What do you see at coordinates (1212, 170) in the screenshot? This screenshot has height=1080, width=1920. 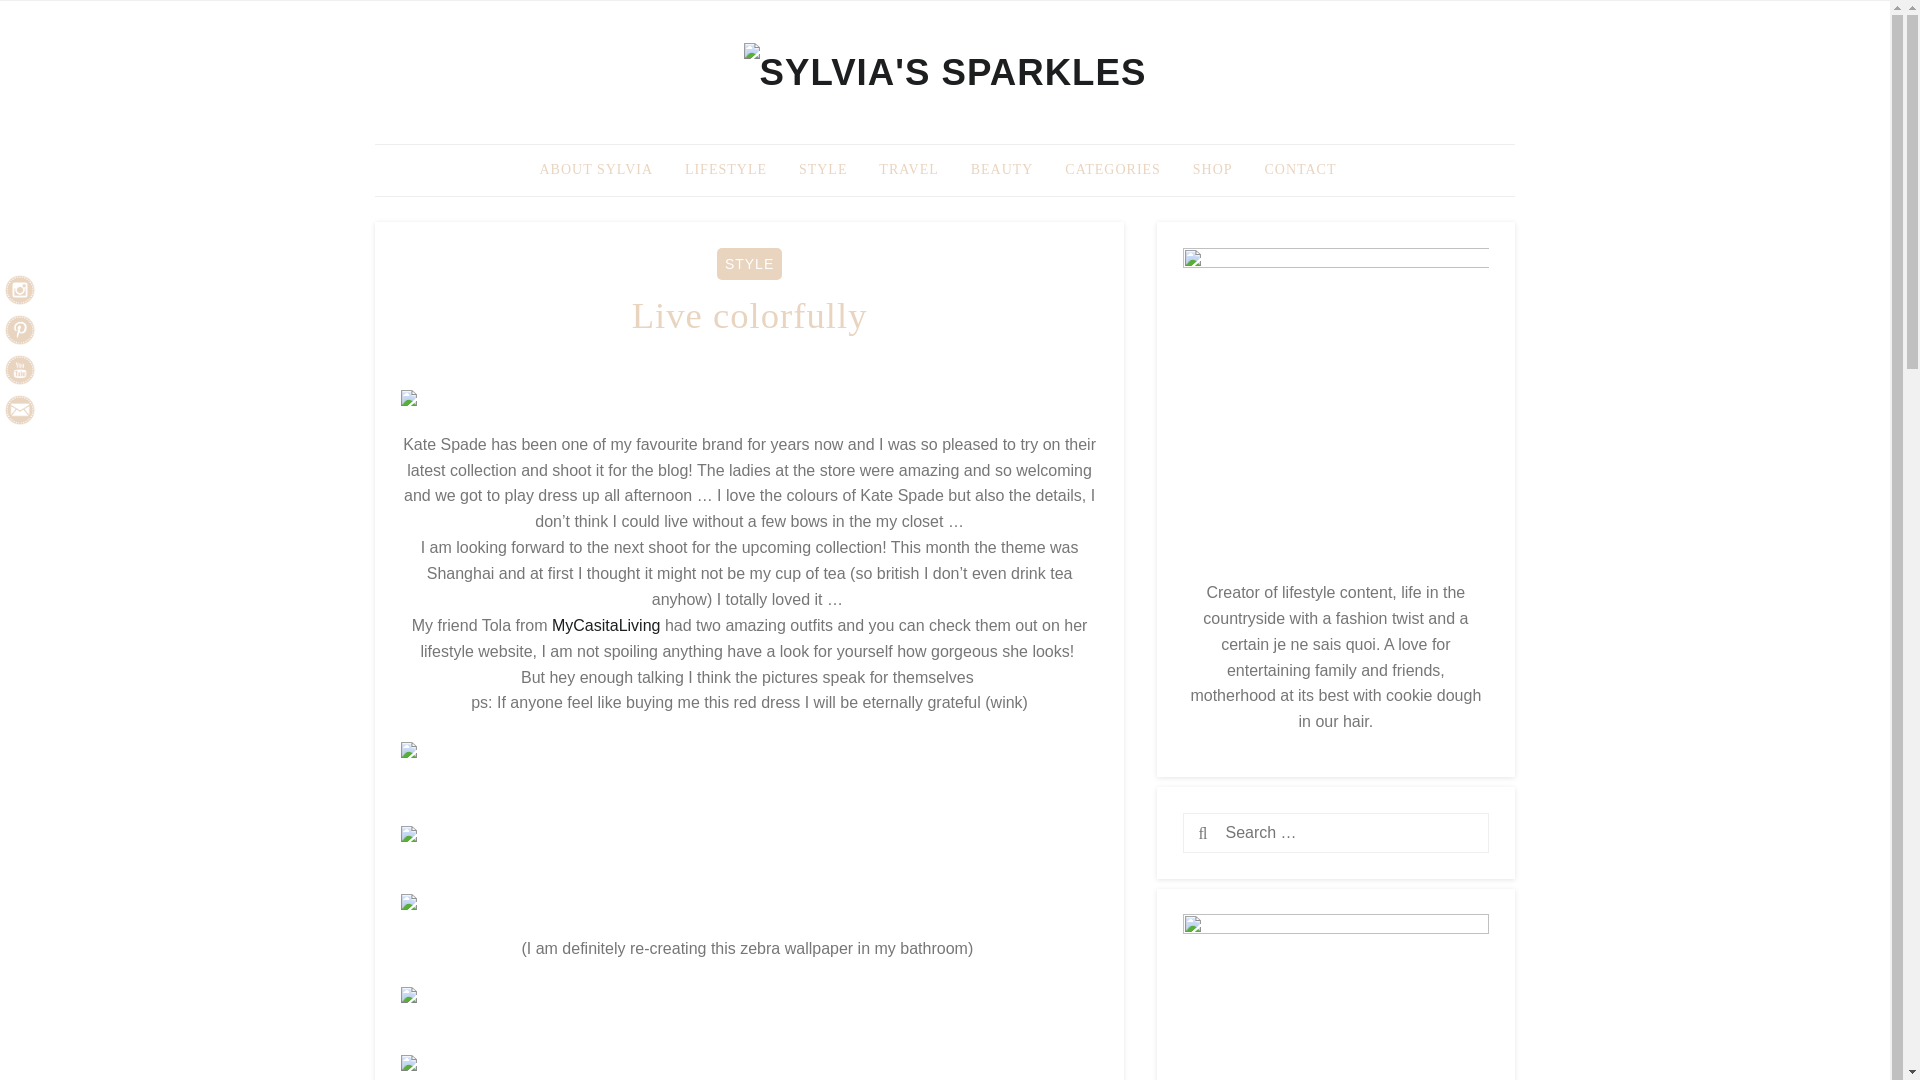 I see `SHOP` at bounding box center [1212, 170].